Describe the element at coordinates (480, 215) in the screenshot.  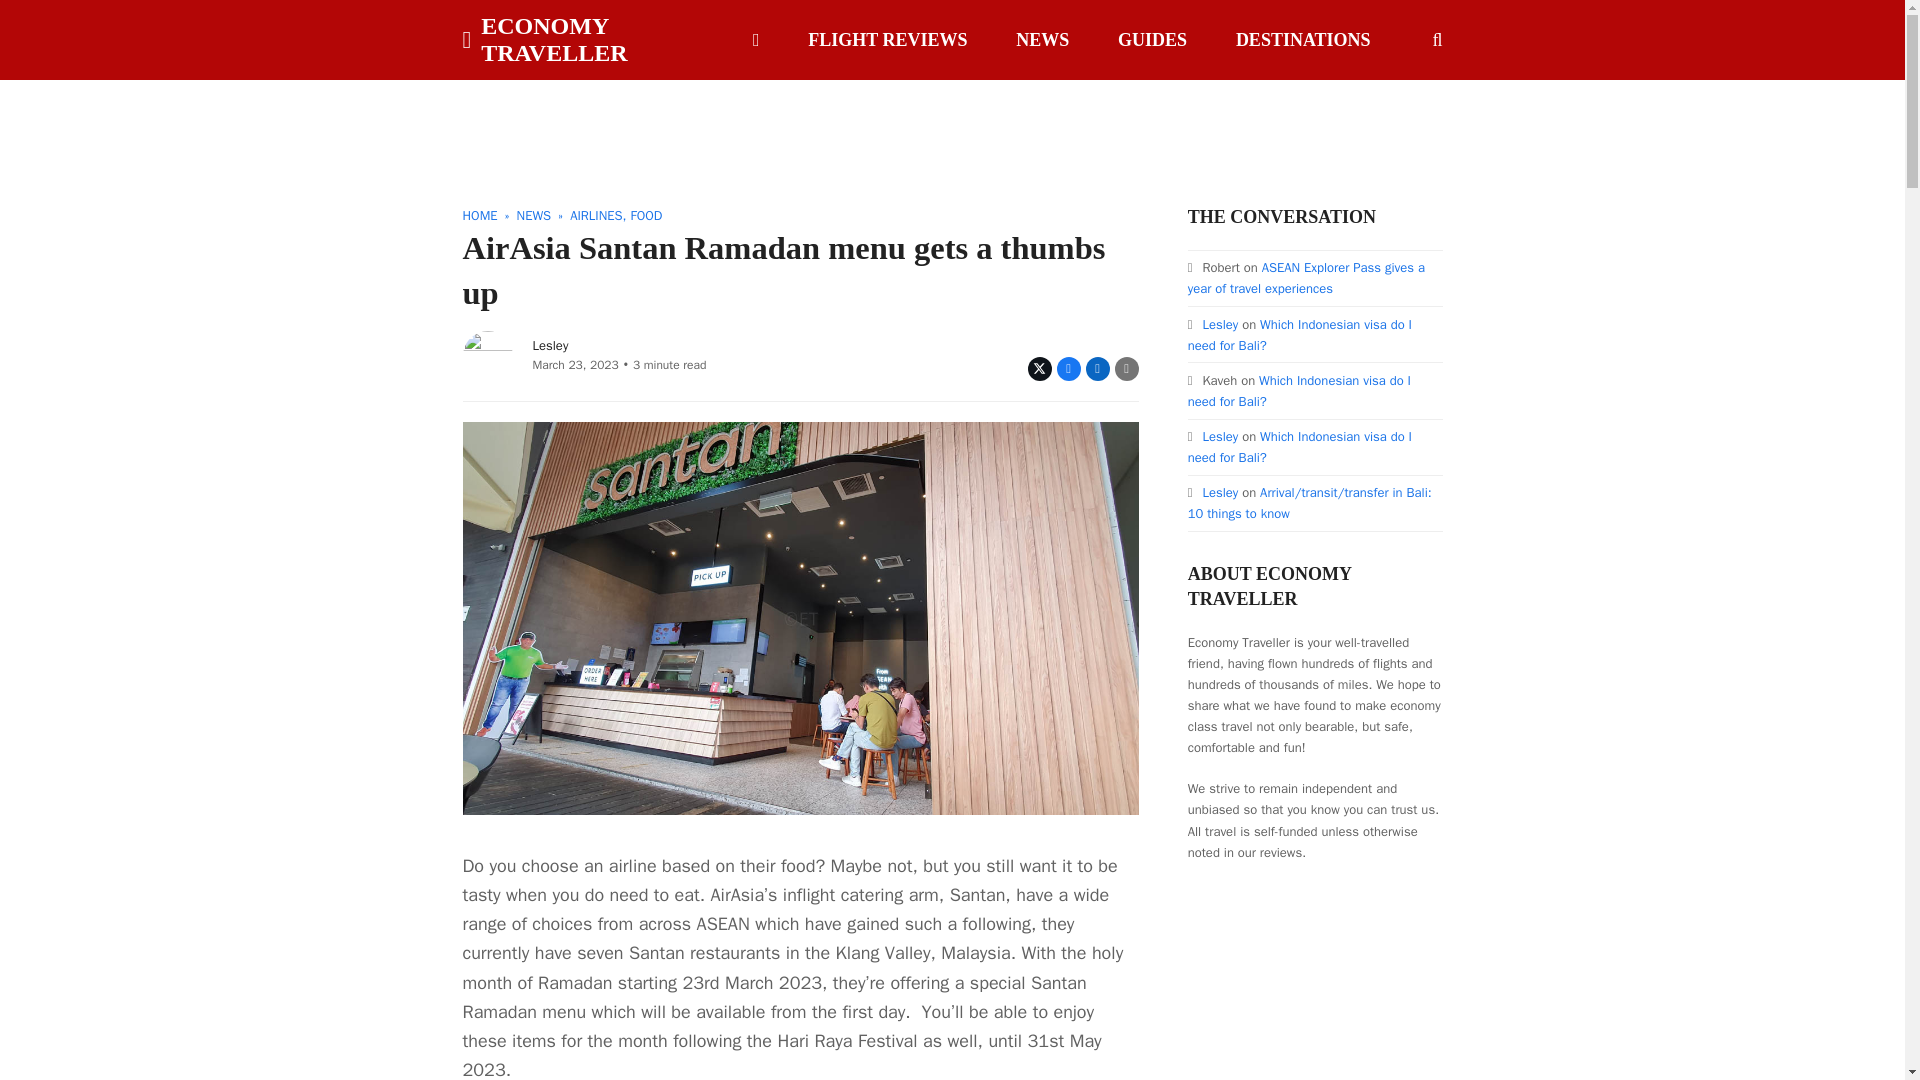
I see `HOME` at that location.